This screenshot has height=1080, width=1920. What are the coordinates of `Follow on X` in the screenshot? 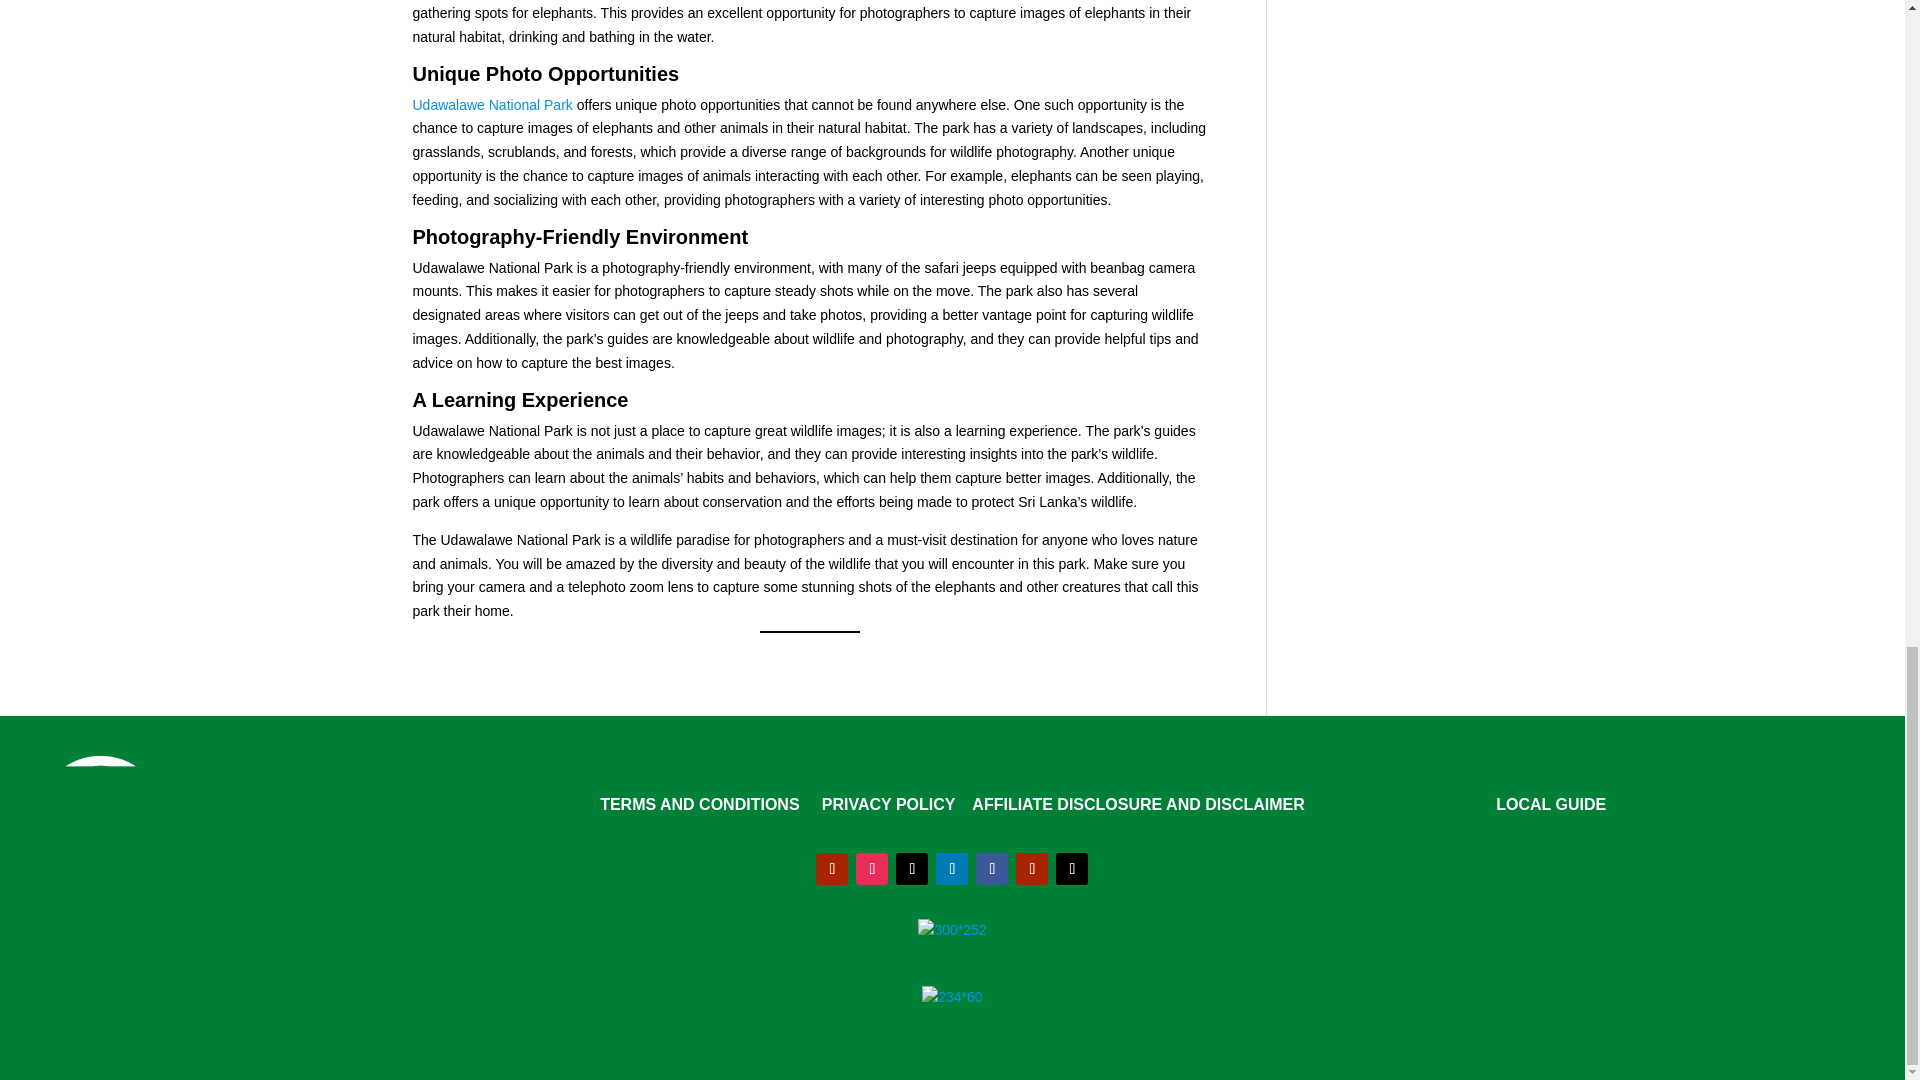 It's located at (1072, 868).